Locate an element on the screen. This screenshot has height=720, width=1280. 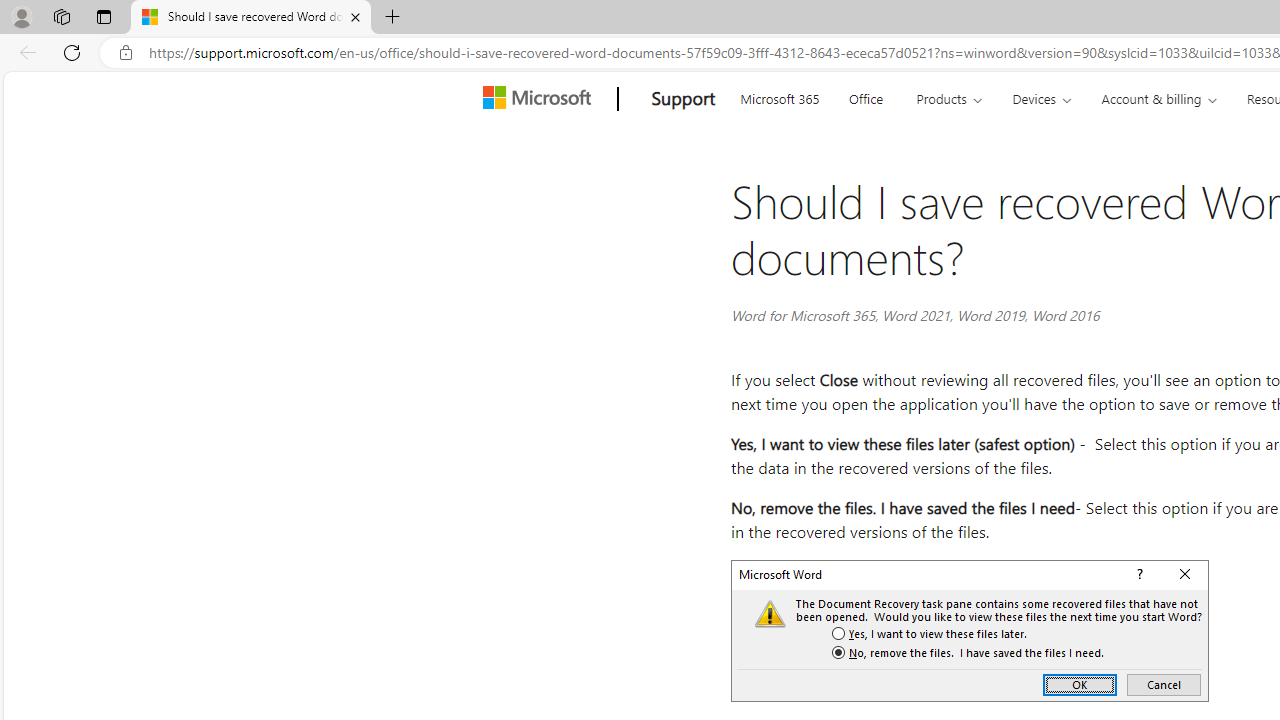
Support is located at coordinates (683, 99).